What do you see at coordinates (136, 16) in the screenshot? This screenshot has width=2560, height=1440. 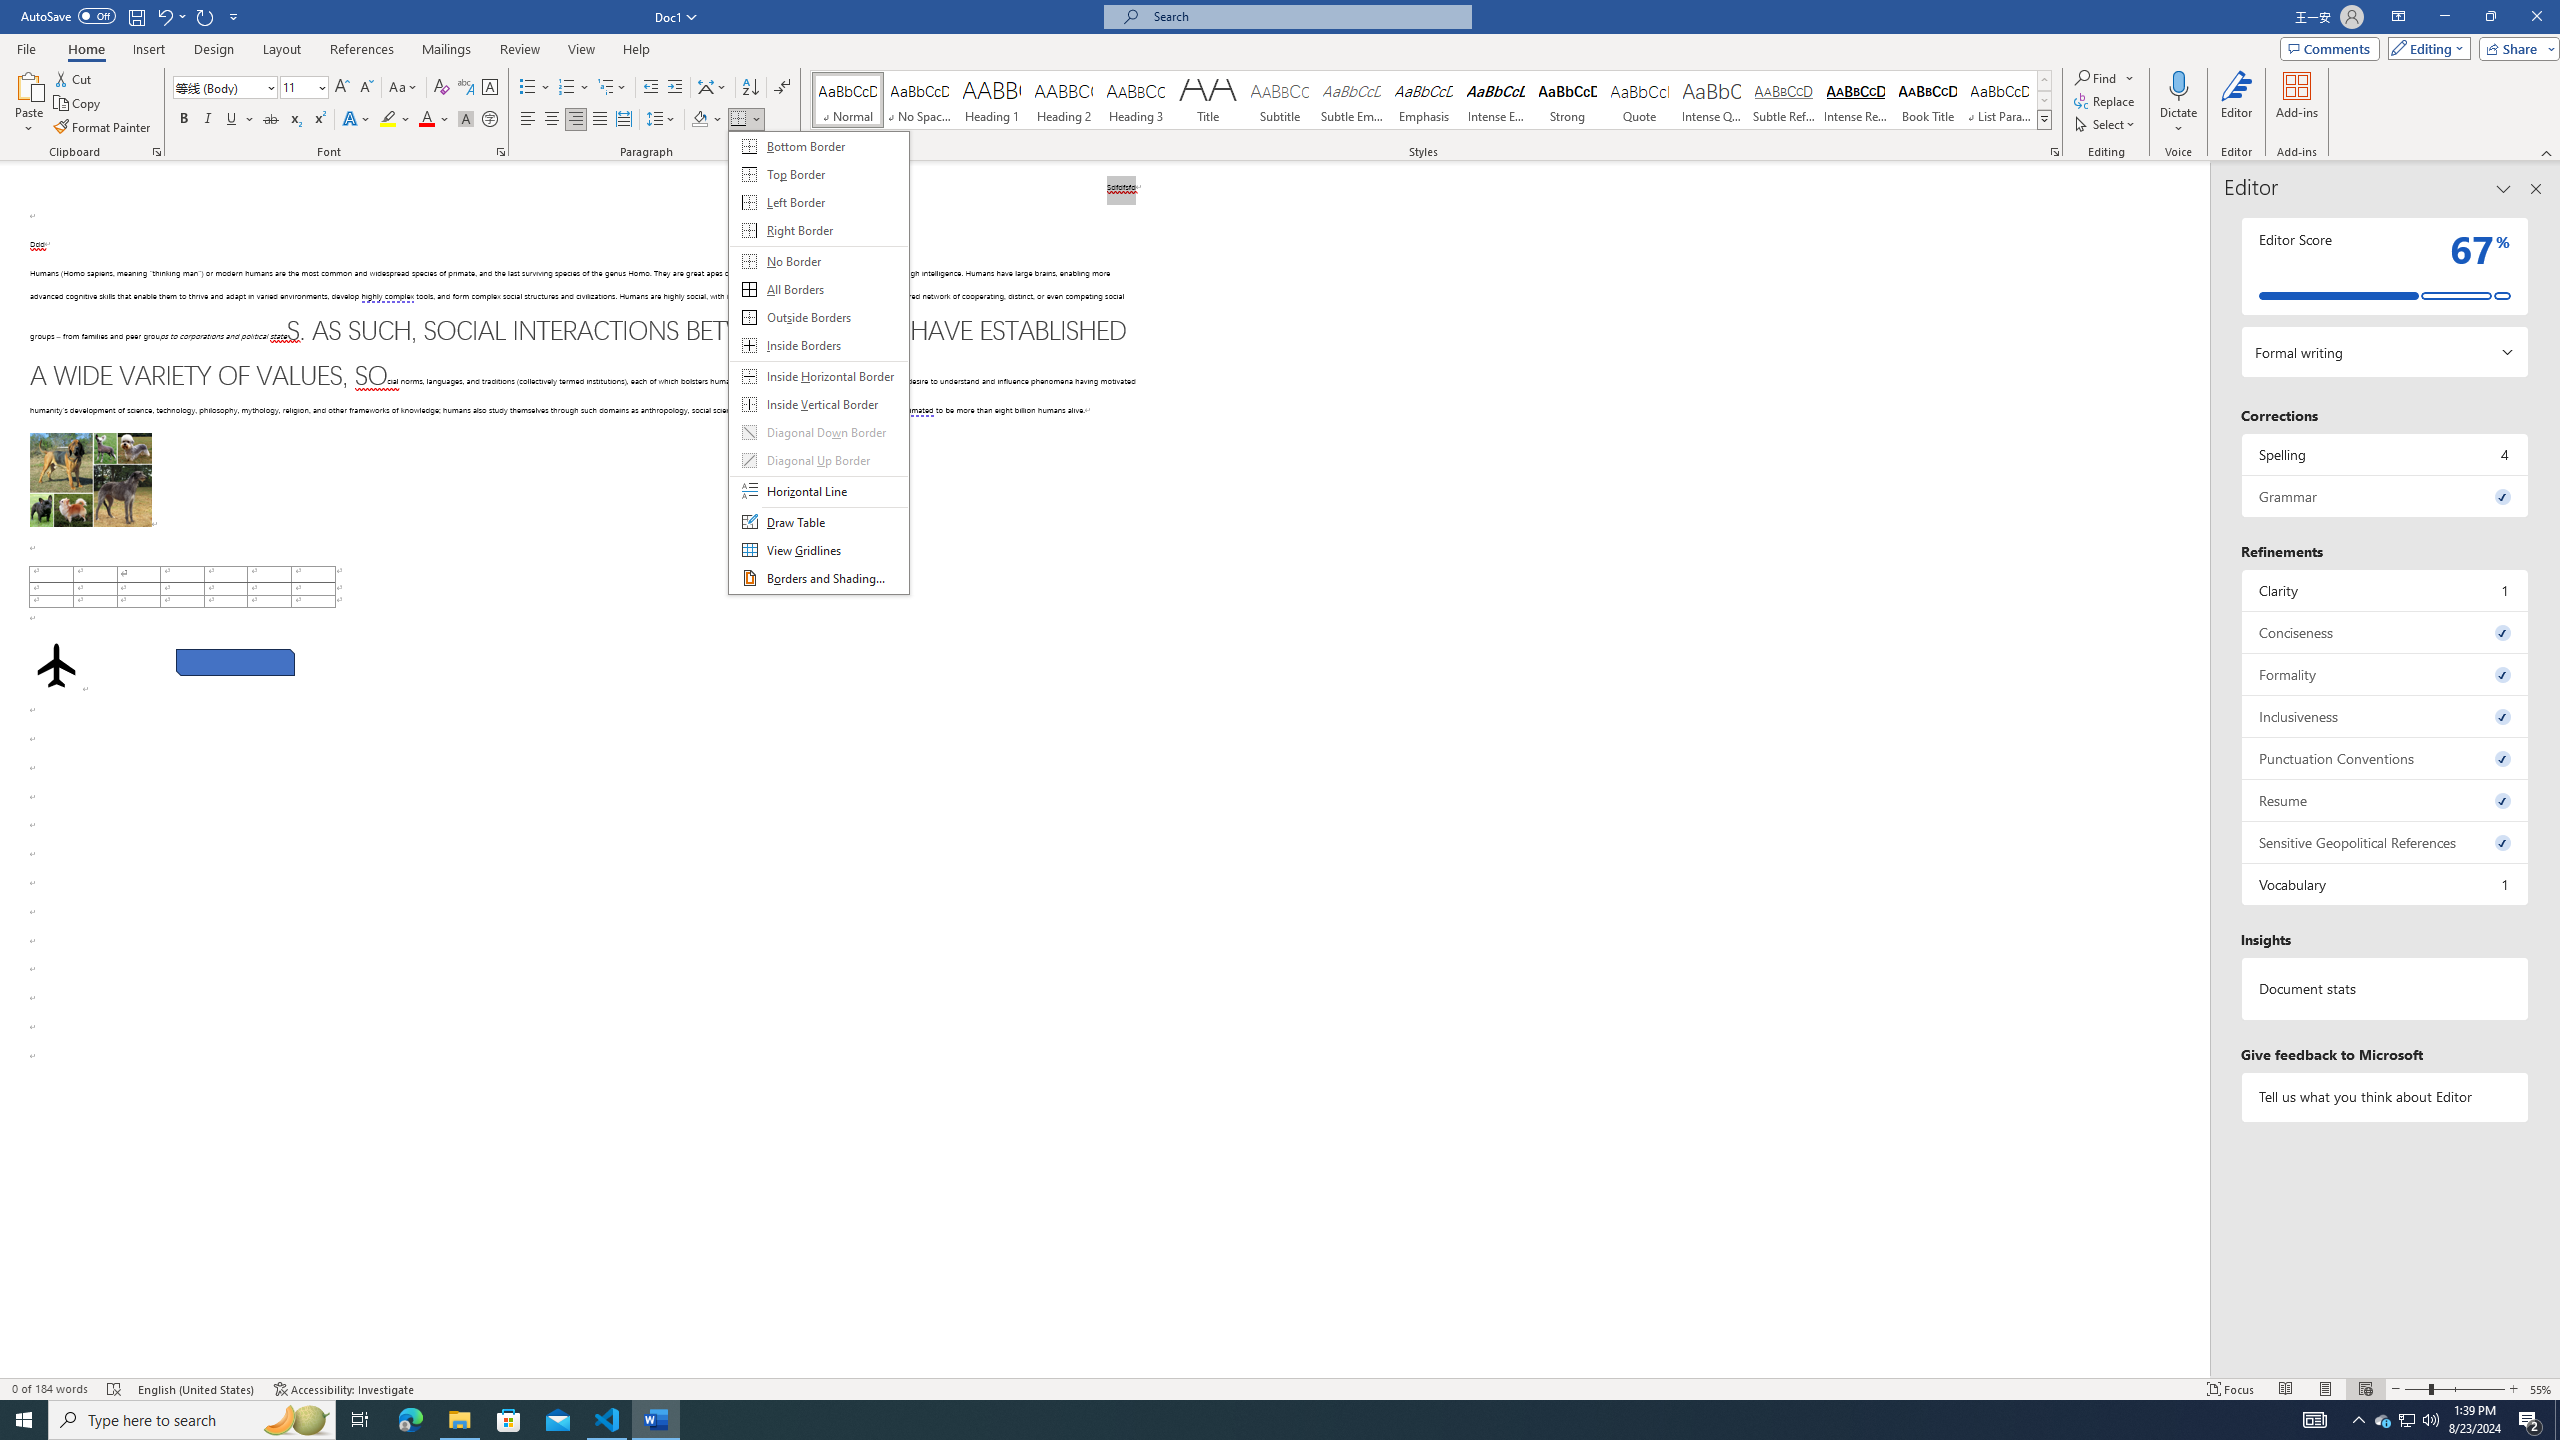 I see `Save` at bounding box center [136, 16].